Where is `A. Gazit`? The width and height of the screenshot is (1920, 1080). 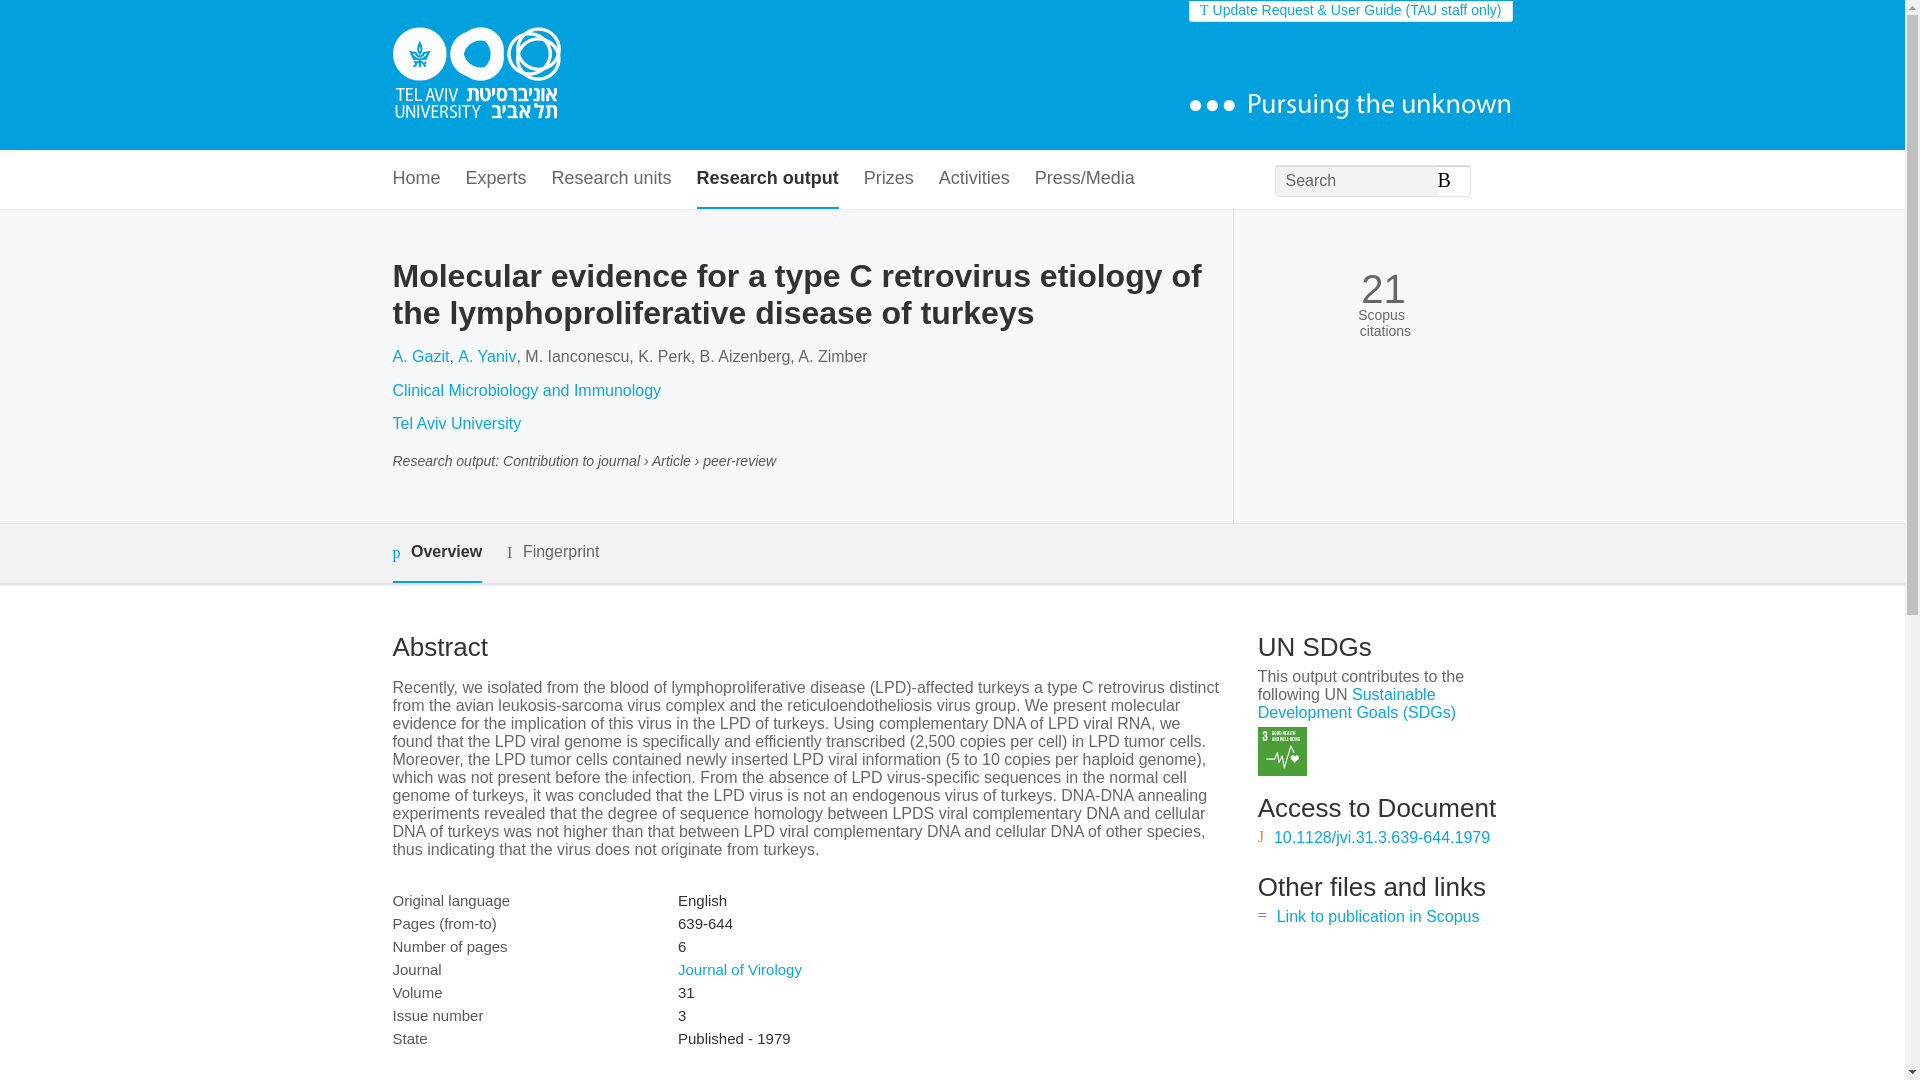 A. Gazit is located at coordinates (420, 356).